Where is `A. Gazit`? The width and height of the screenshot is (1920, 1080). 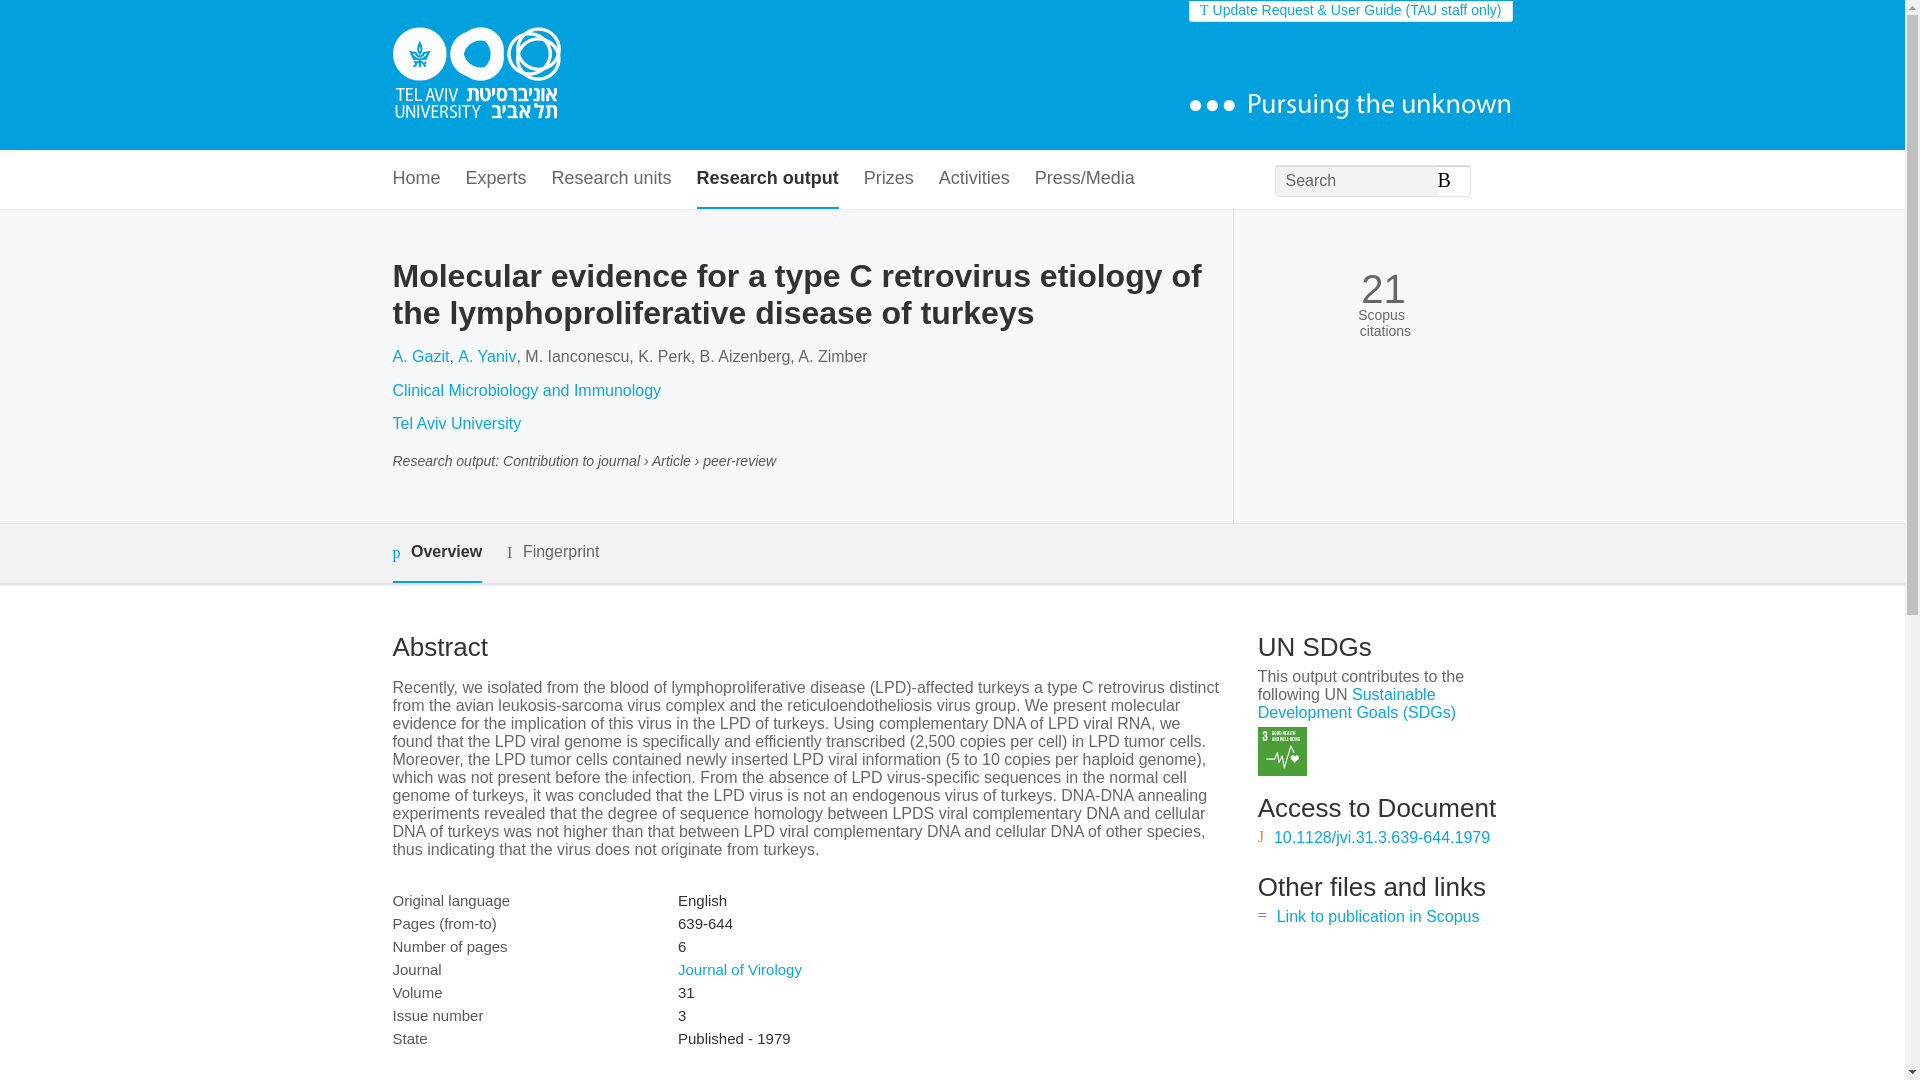 A. Gazit is located at coordinates (420, 356).